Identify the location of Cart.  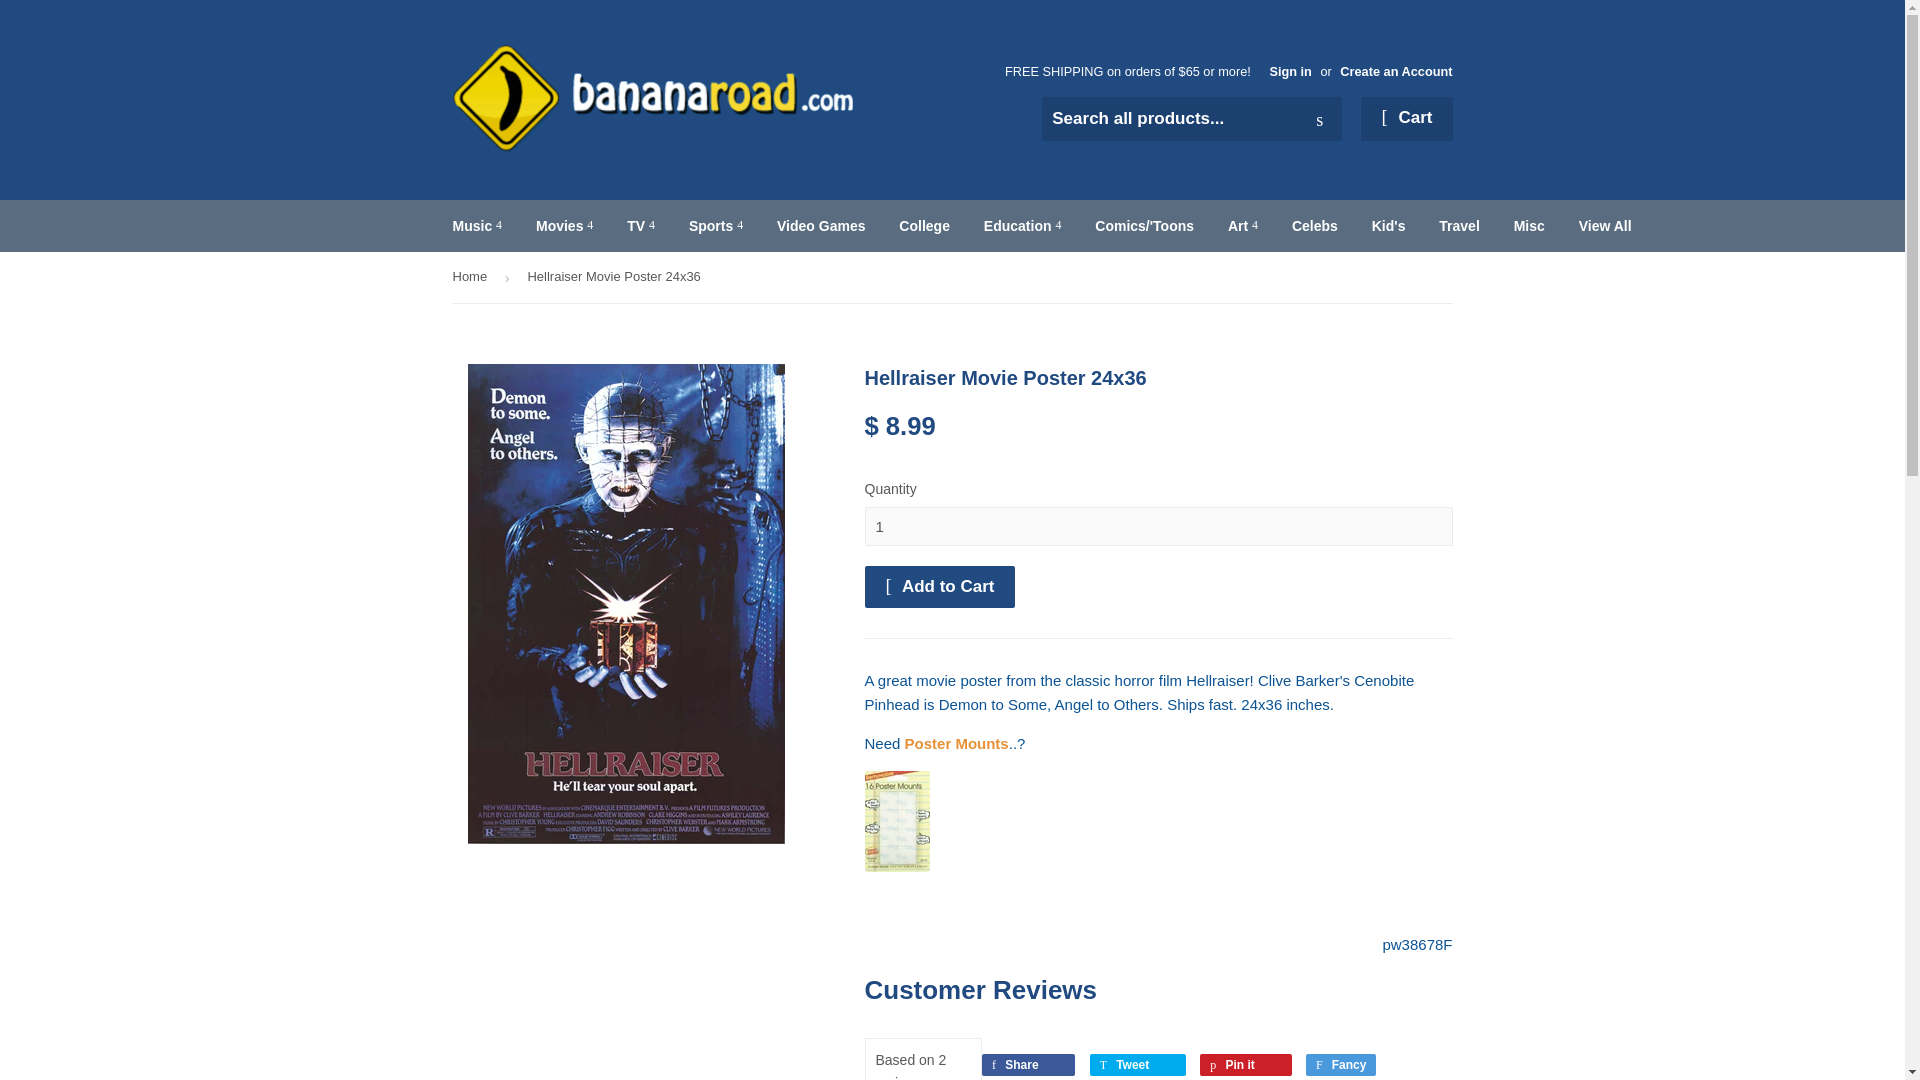
(1406, 119).